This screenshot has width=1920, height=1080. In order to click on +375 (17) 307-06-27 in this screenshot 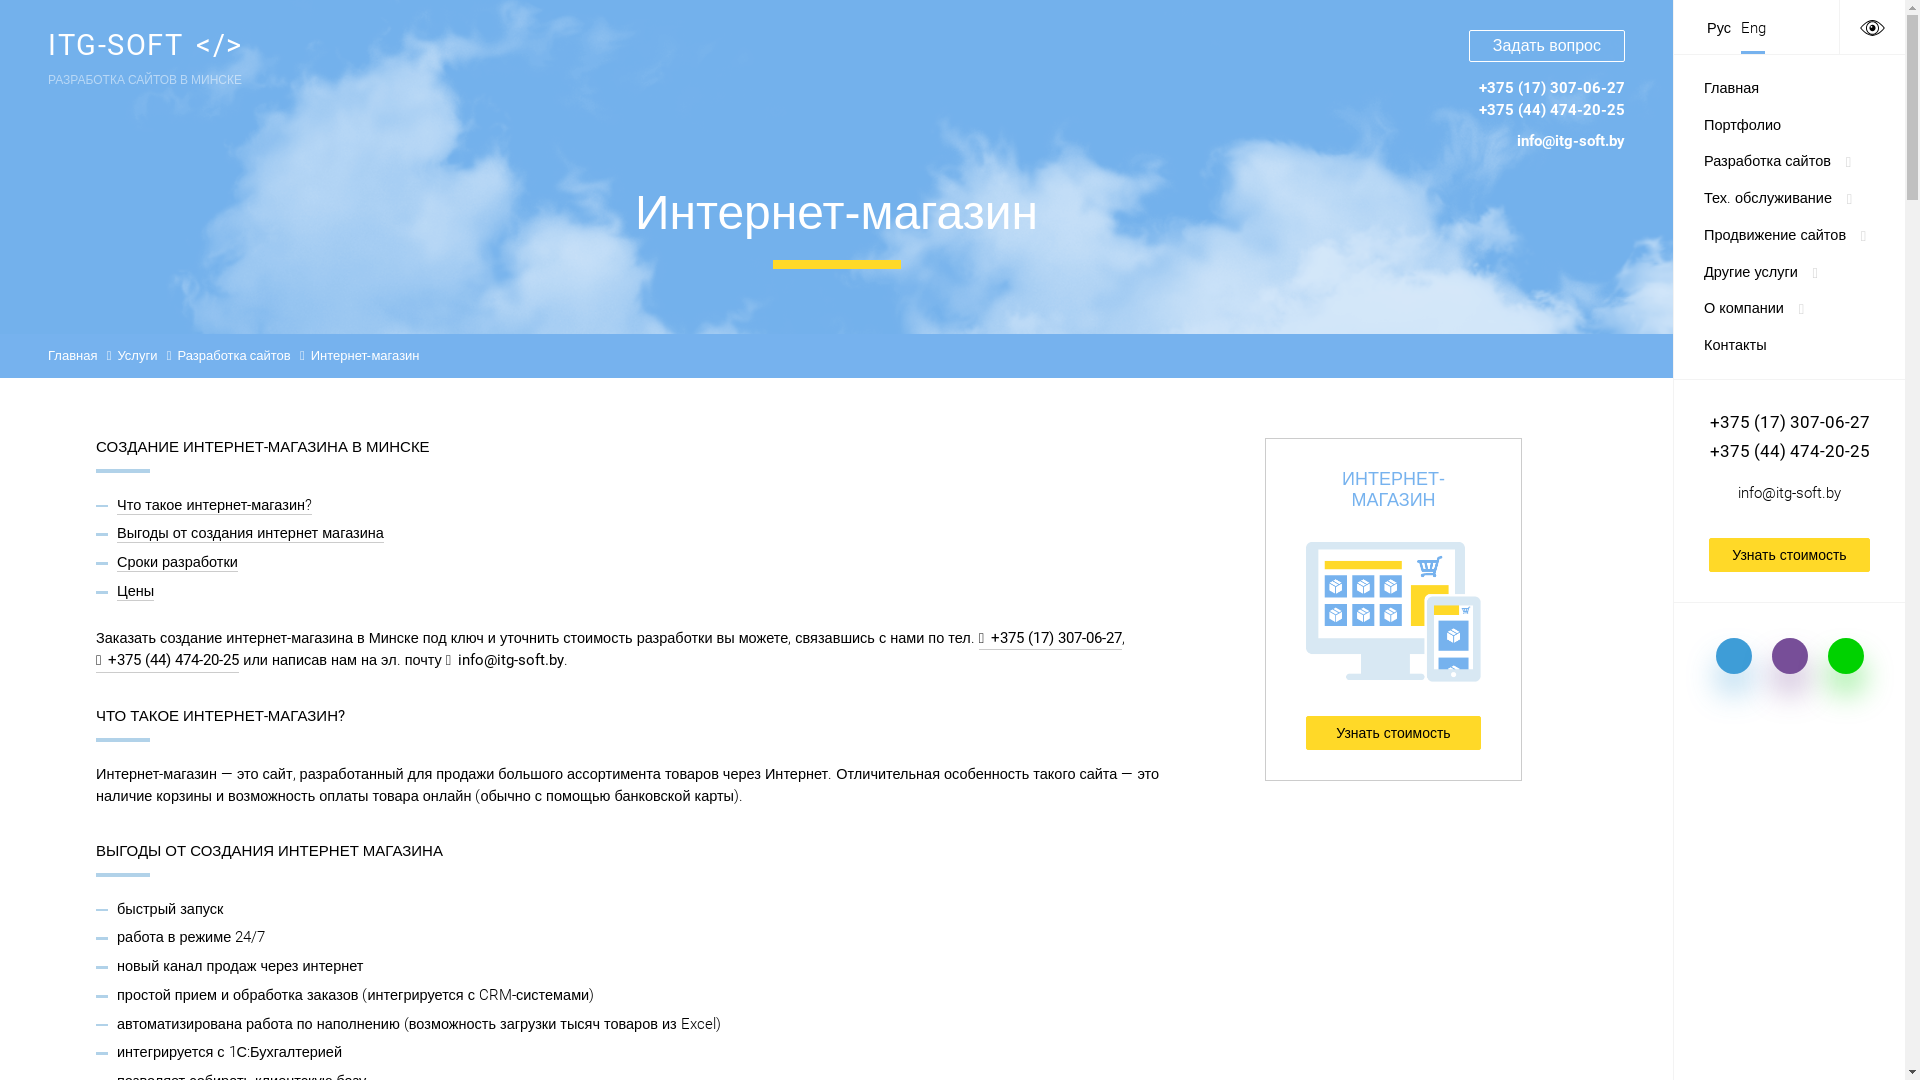, I will do `click(1790, 421)`.